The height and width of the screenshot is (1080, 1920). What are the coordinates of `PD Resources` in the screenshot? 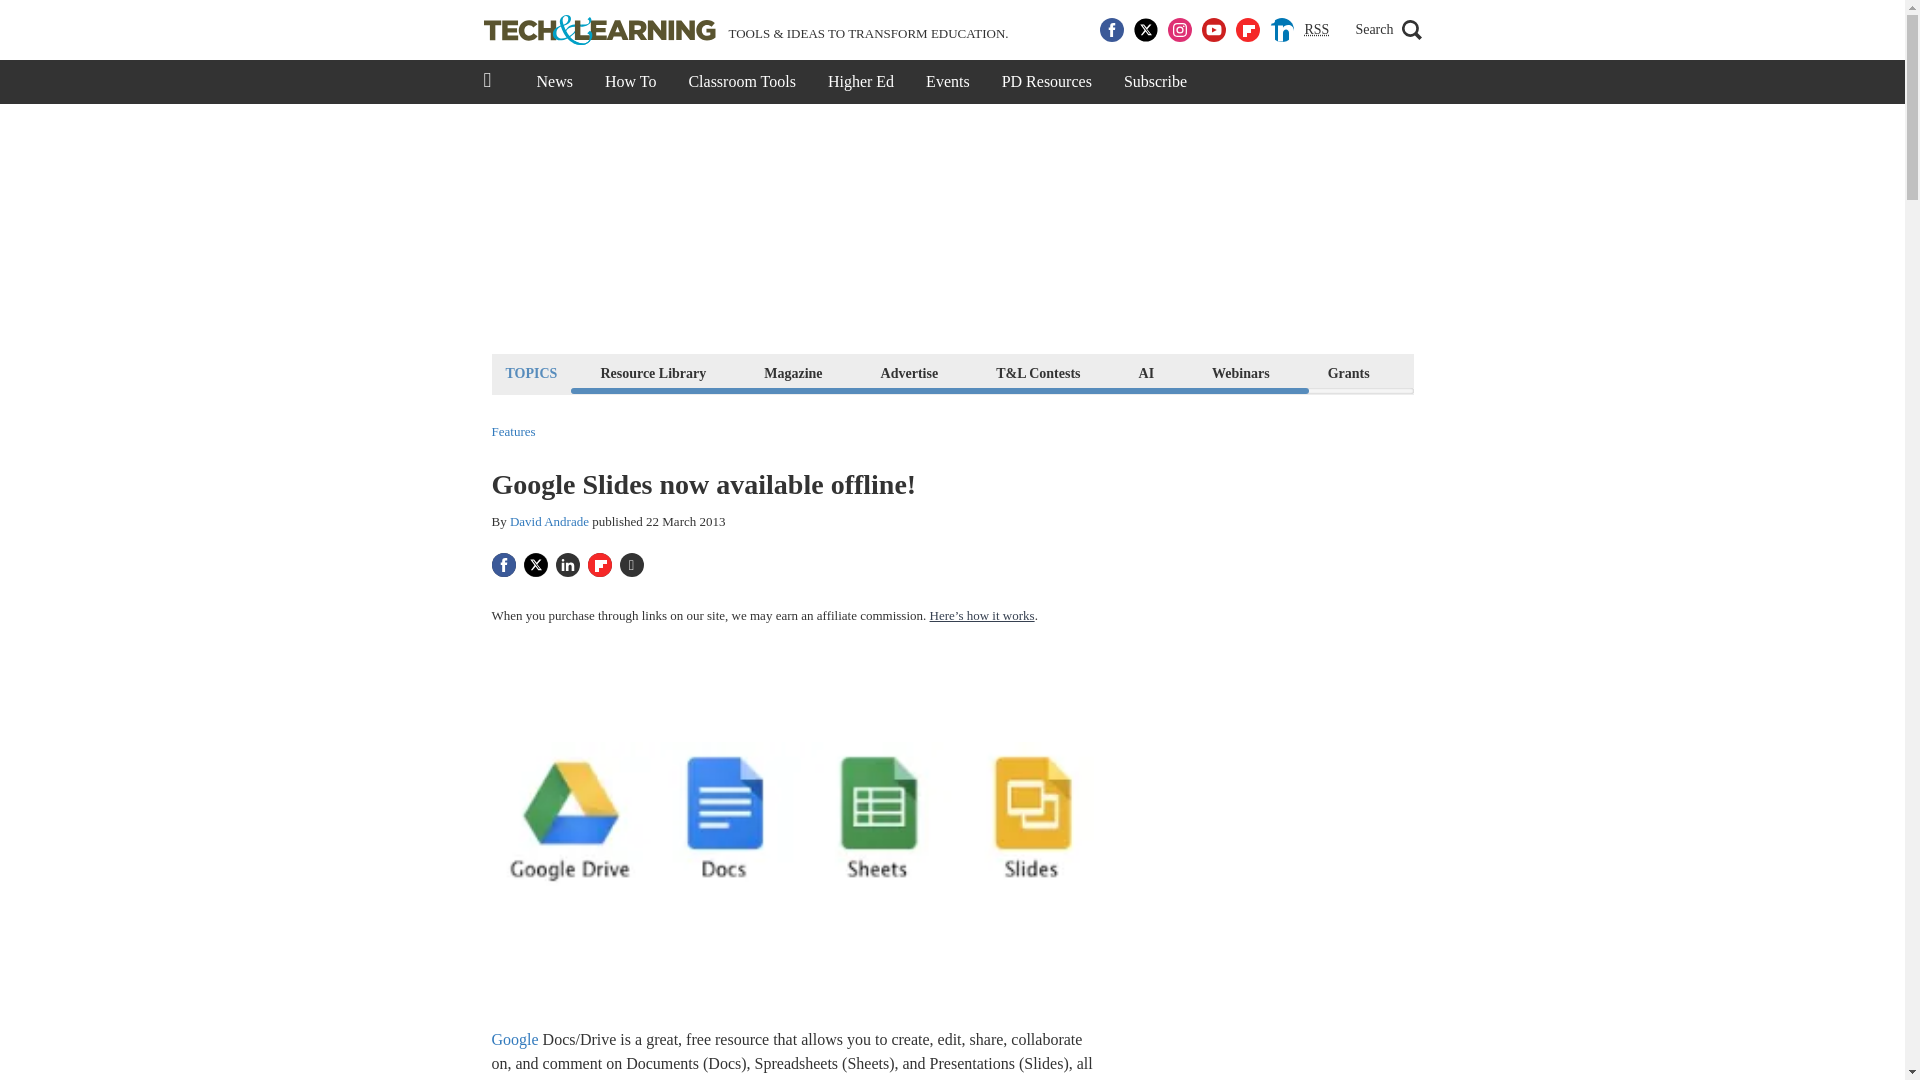 It's located at (1046, 82).